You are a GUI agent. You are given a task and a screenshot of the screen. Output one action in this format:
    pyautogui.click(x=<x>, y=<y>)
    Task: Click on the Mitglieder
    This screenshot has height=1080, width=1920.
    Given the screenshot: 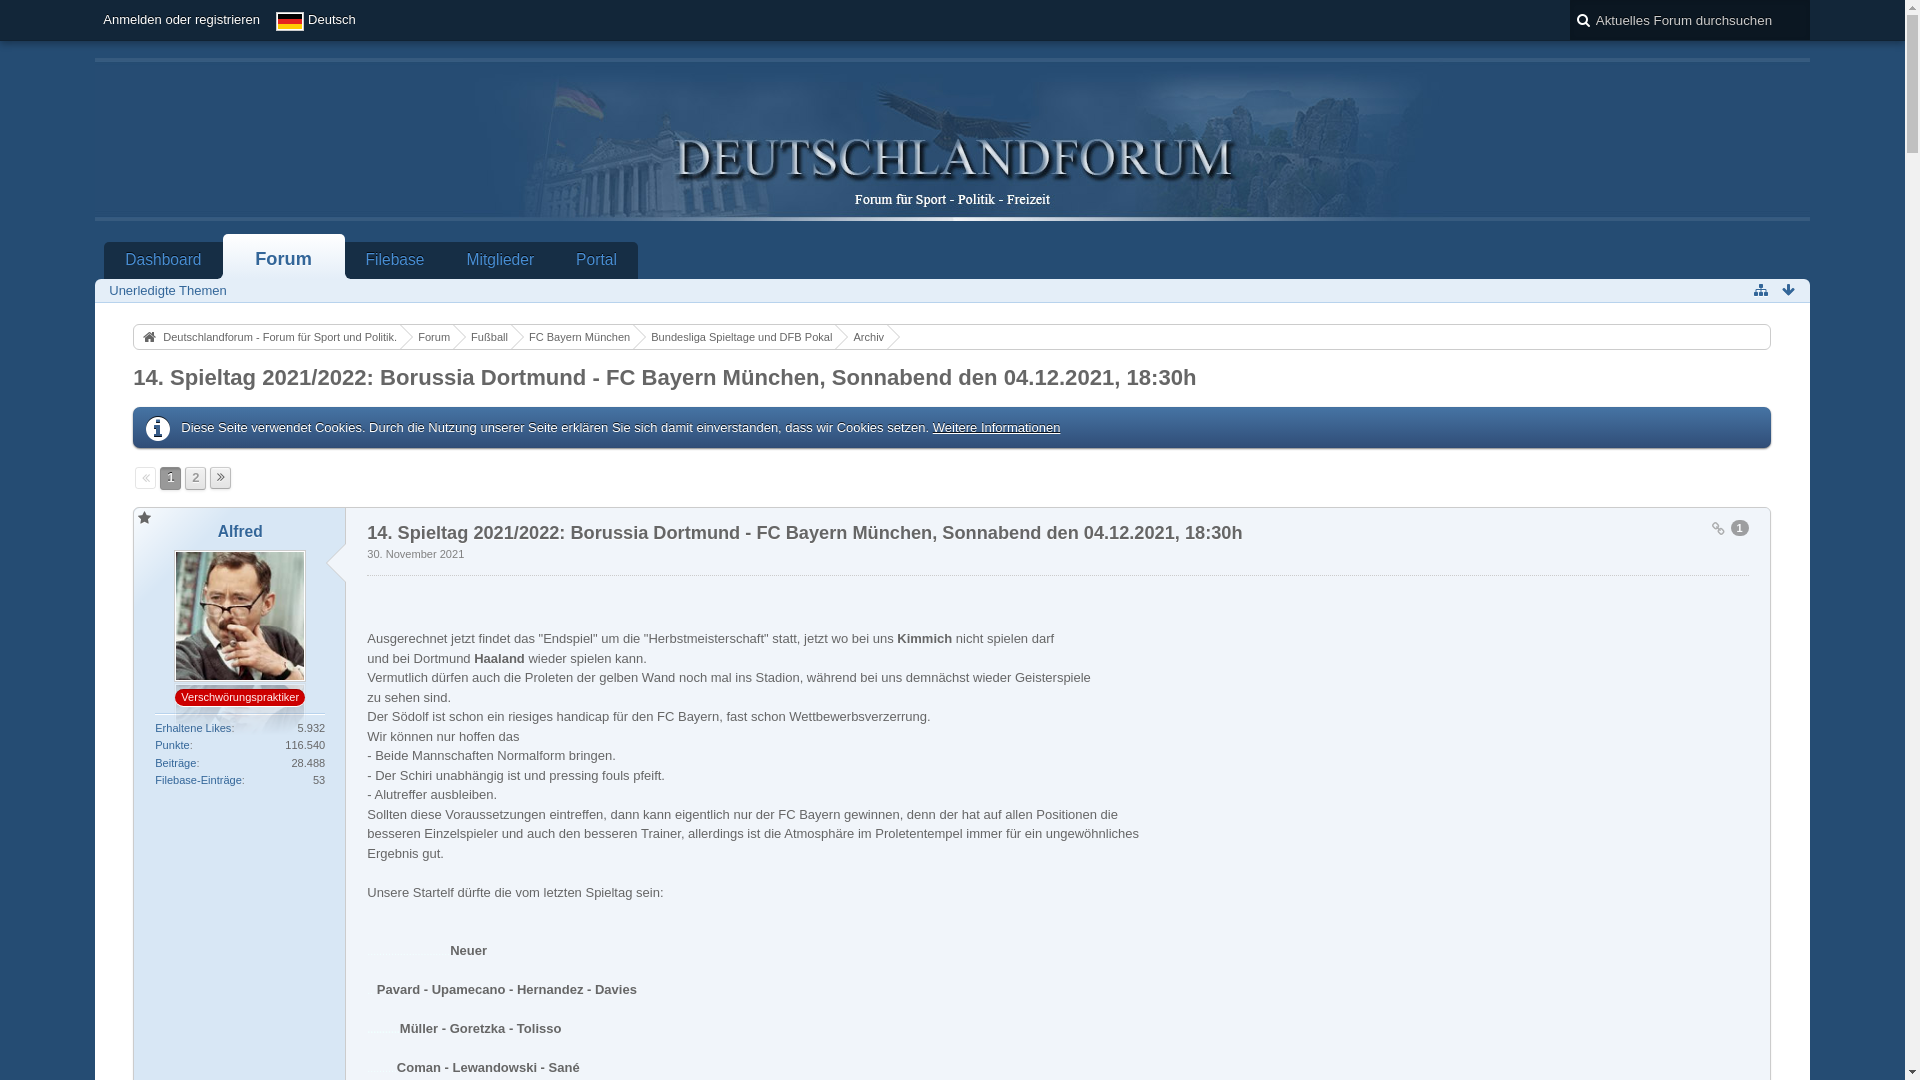 What is the action you would take?
    pyautogui.click(x=501, y=260)
    